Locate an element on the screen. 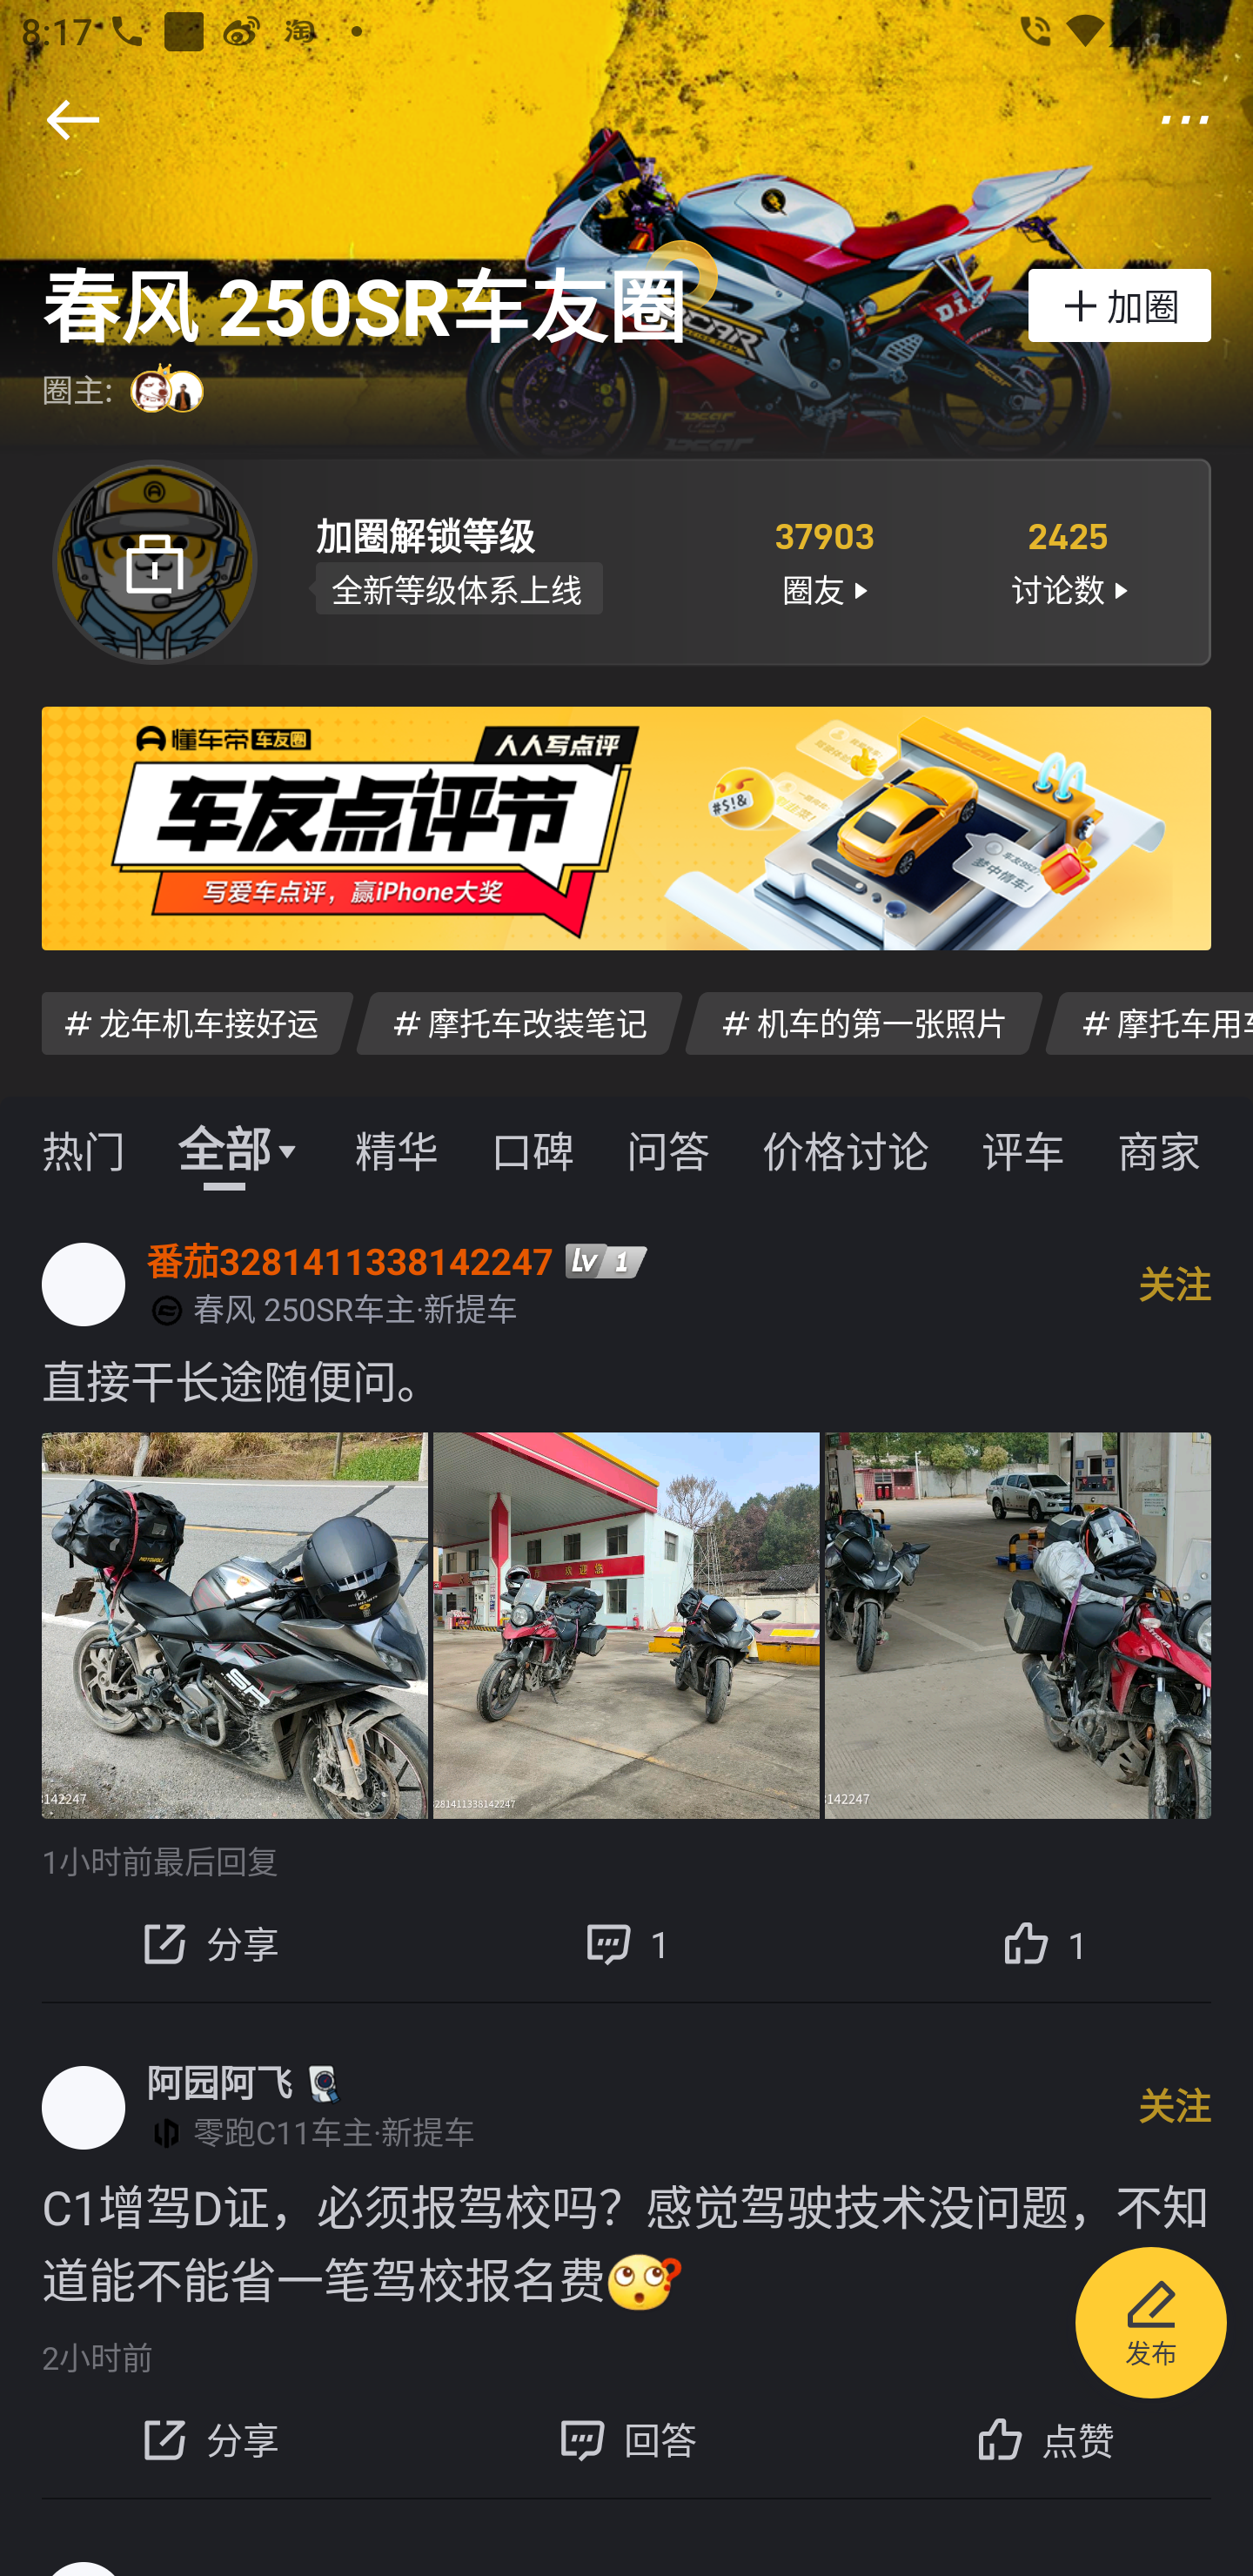 The width and height of the screenshot is (1253, 2576). 直接干长途随便问。 is located at coordinates (626, 1379).